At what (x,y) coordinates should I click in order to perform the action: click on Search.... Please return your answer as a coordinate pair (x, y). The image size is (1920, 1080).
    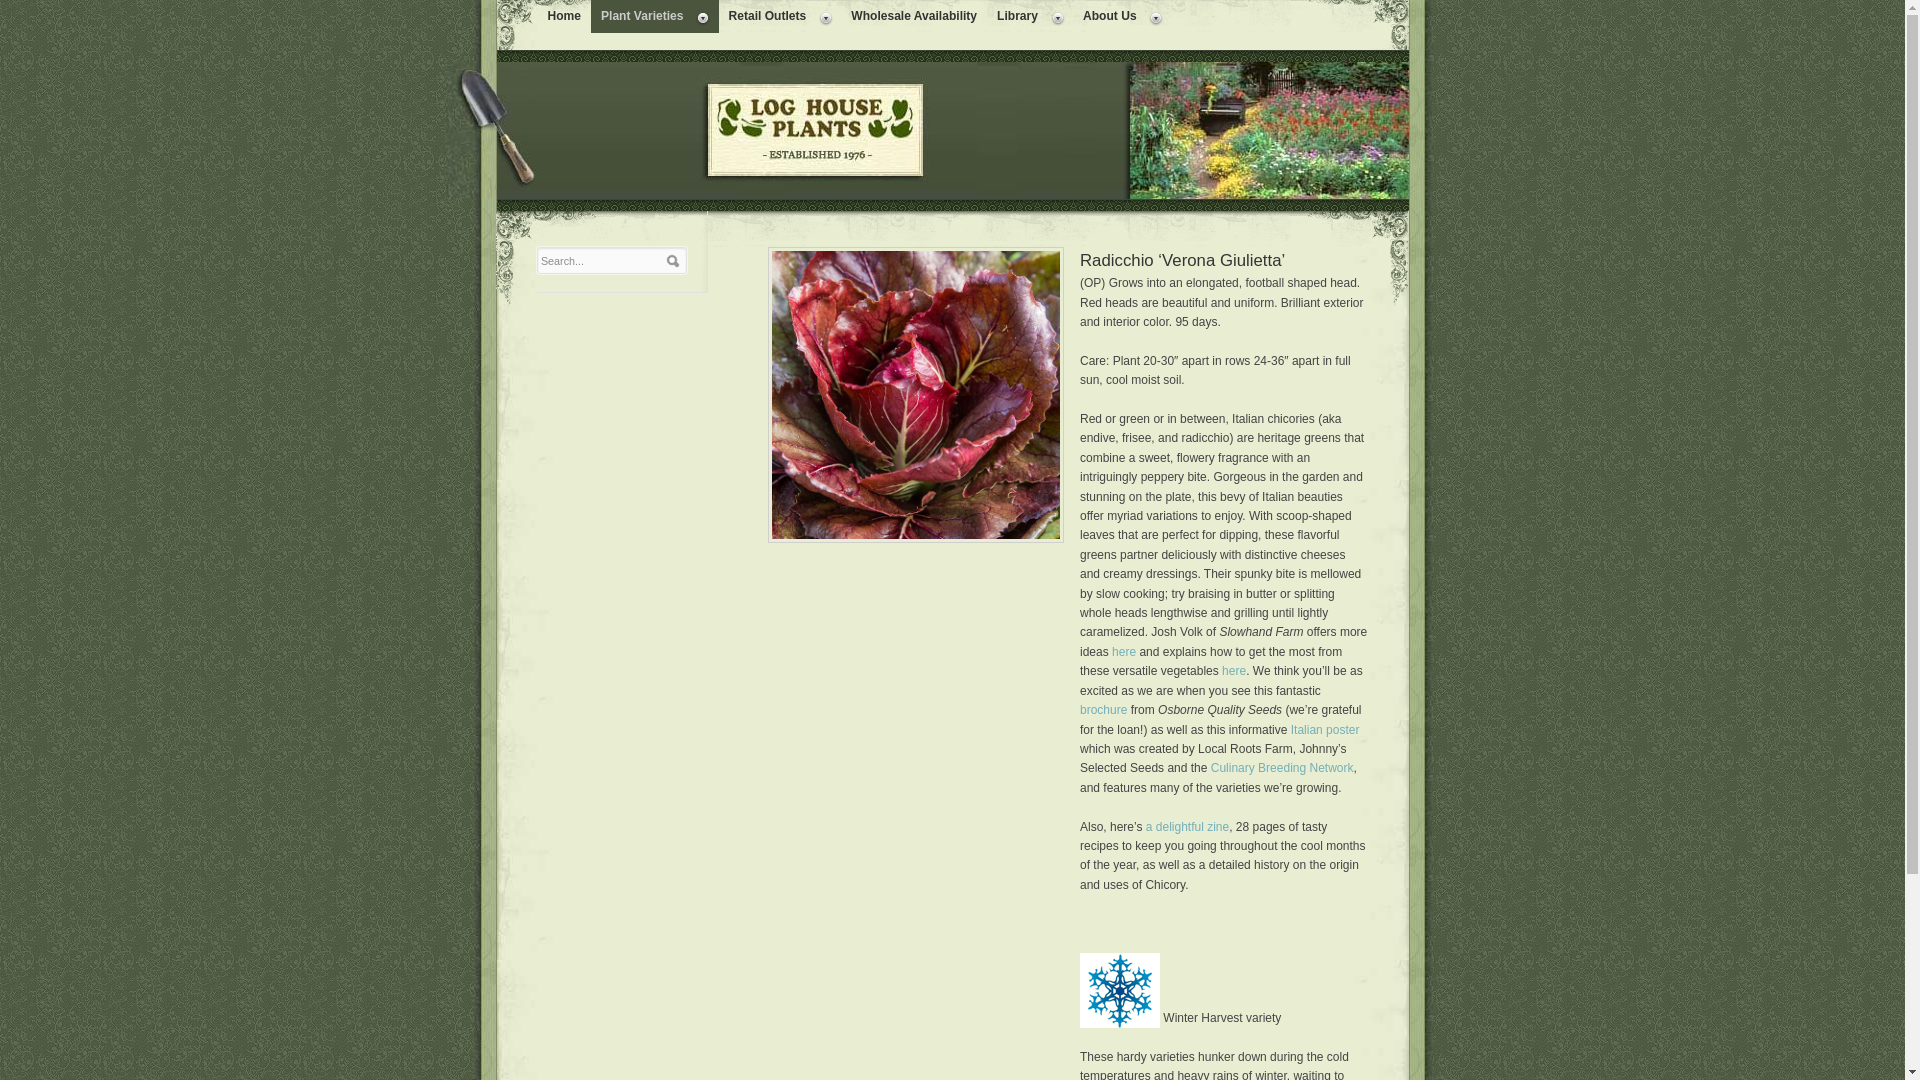
    Looking at the image, I should click on (602, 261).